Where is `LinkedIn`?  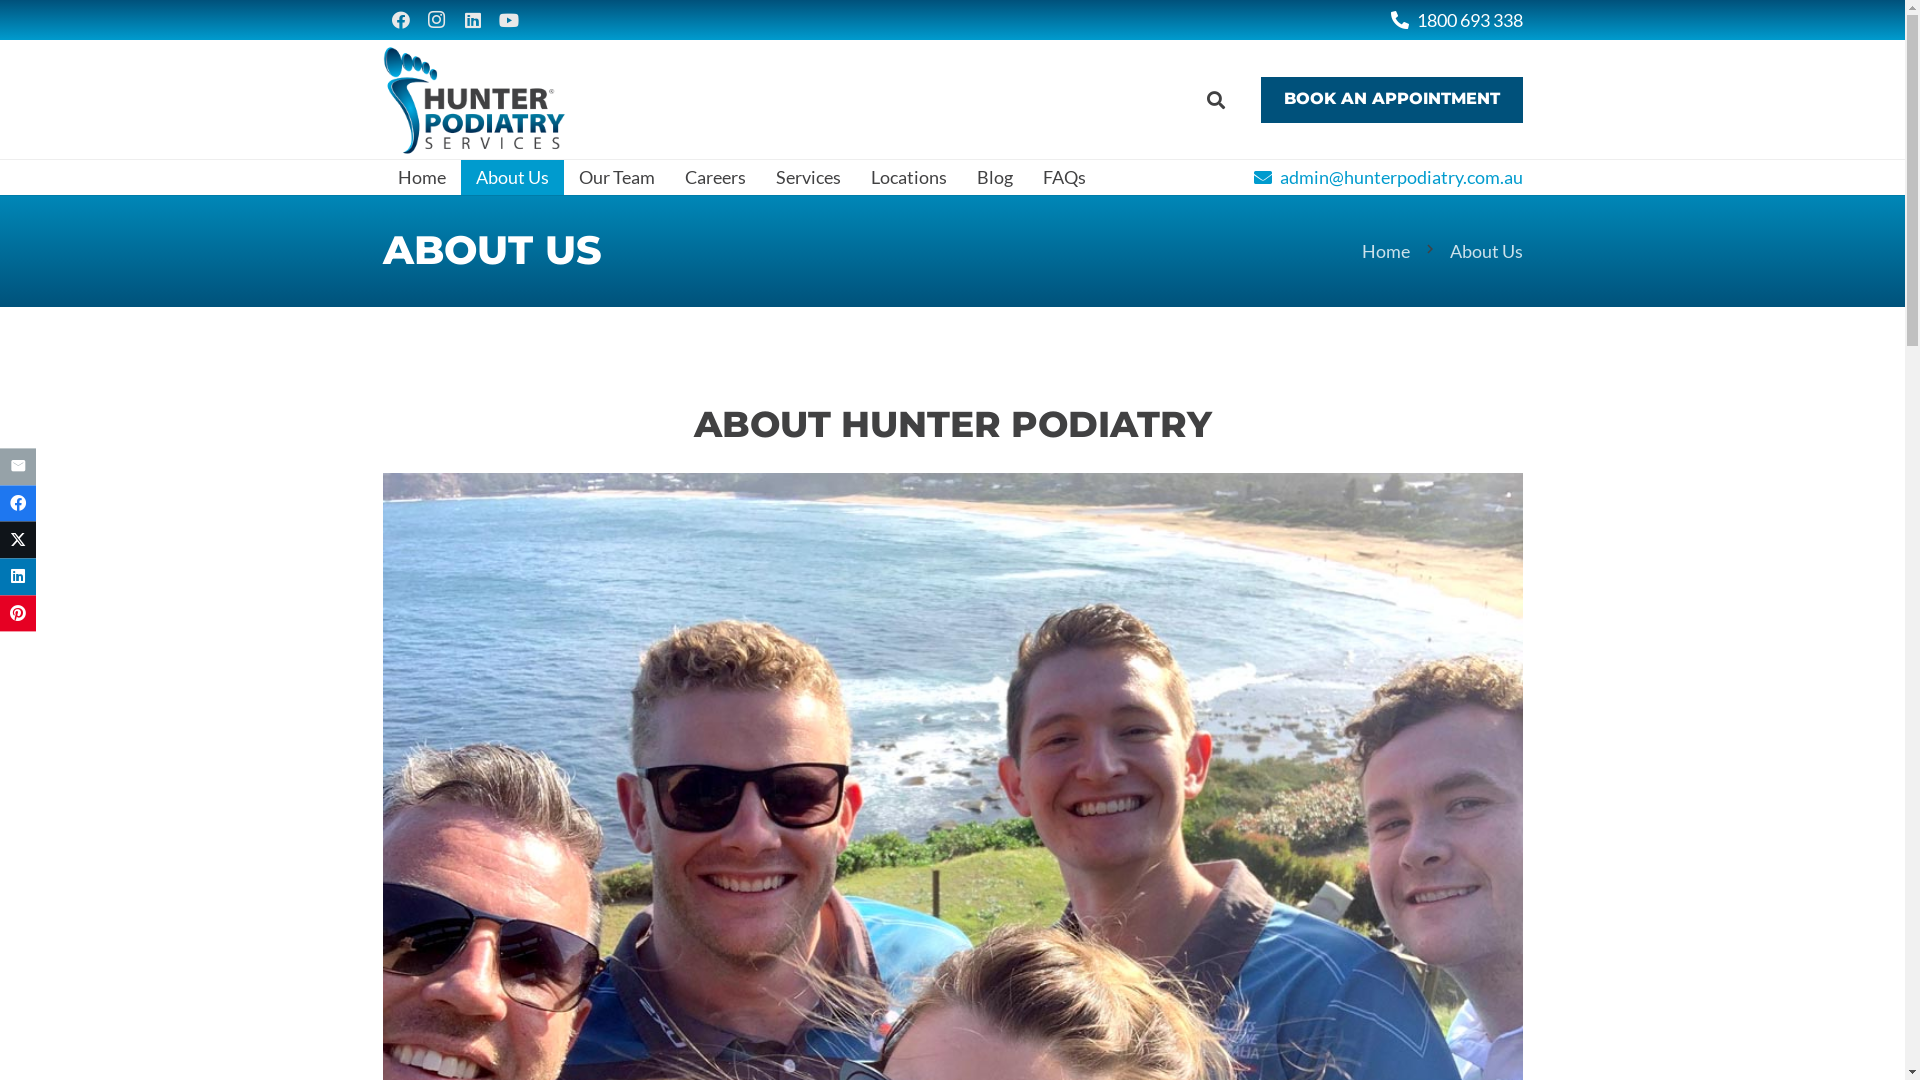
LinkedIn is located at coordinates (472, 20).